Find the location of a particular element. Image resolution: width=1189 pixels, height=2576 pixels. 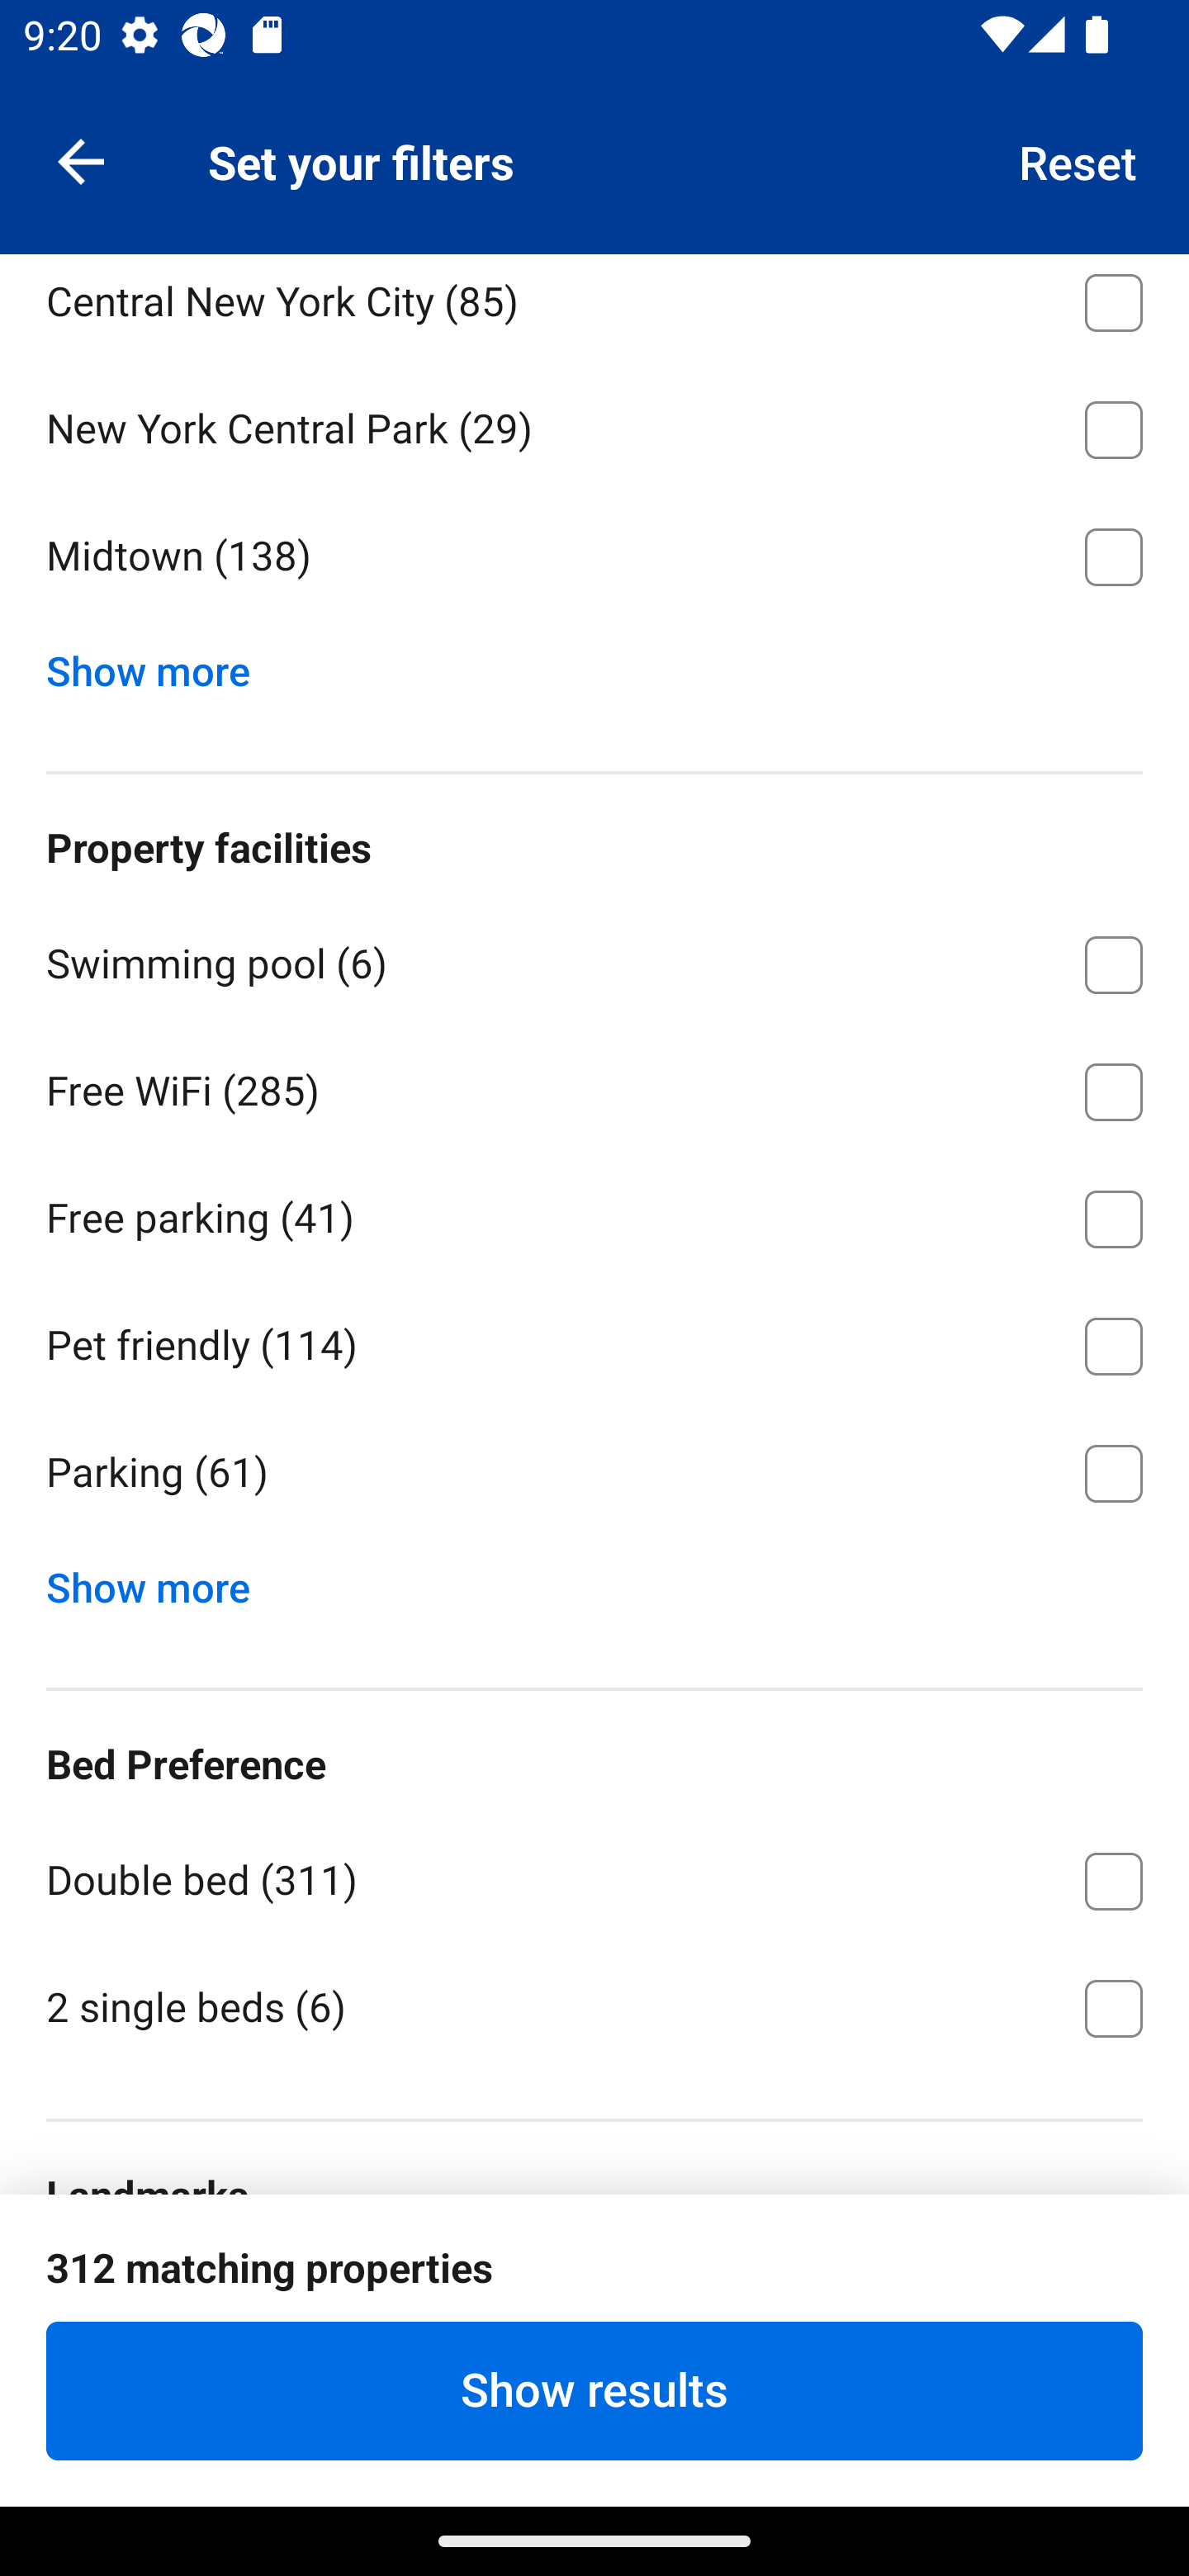

Pet friendly ⁦(114) is located at coordinates (594, 1341).